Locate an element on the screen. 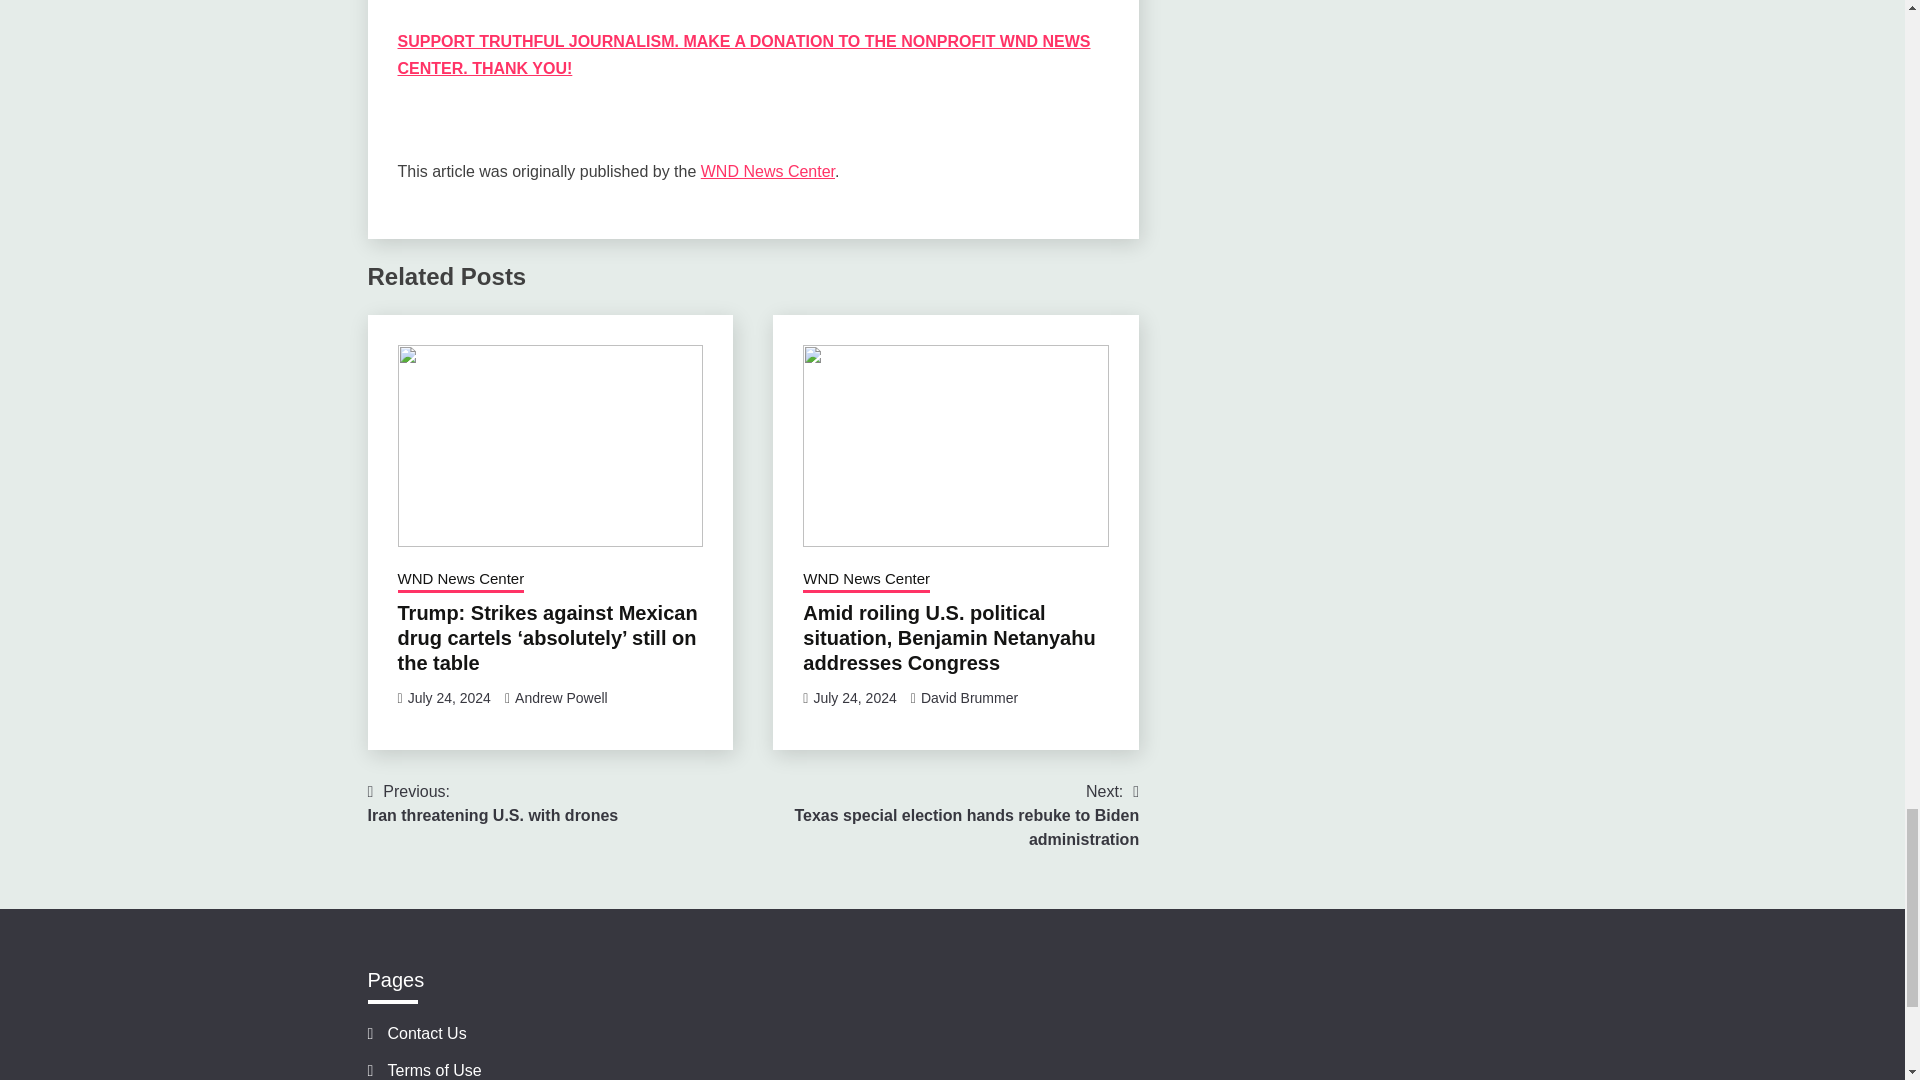  July 24, 2024 is located at coordinates (449, 698).